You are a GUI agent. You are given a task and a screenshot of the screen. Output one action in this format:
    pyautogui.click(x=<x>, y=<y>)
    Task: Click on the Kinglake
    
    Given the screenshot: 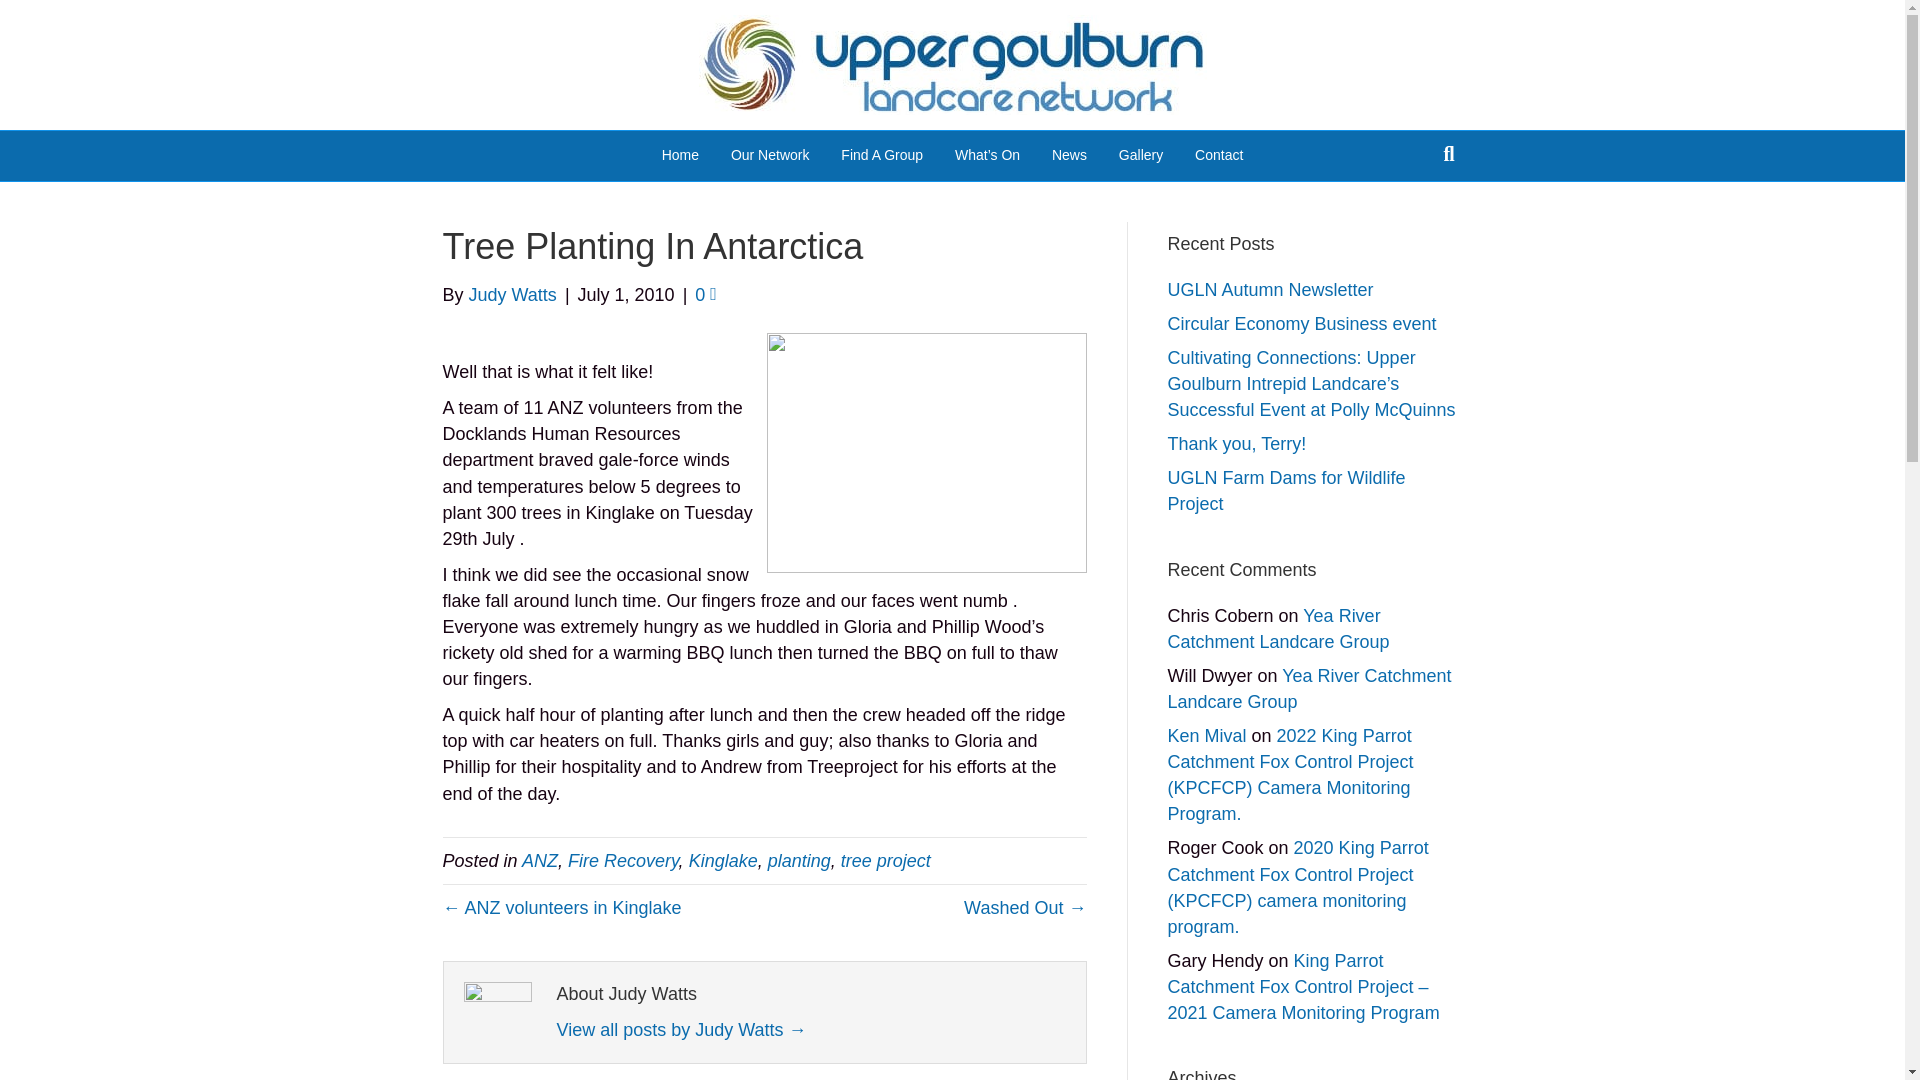 What is the action you would take?
    pyautogui.click(x=724, y=860)
    